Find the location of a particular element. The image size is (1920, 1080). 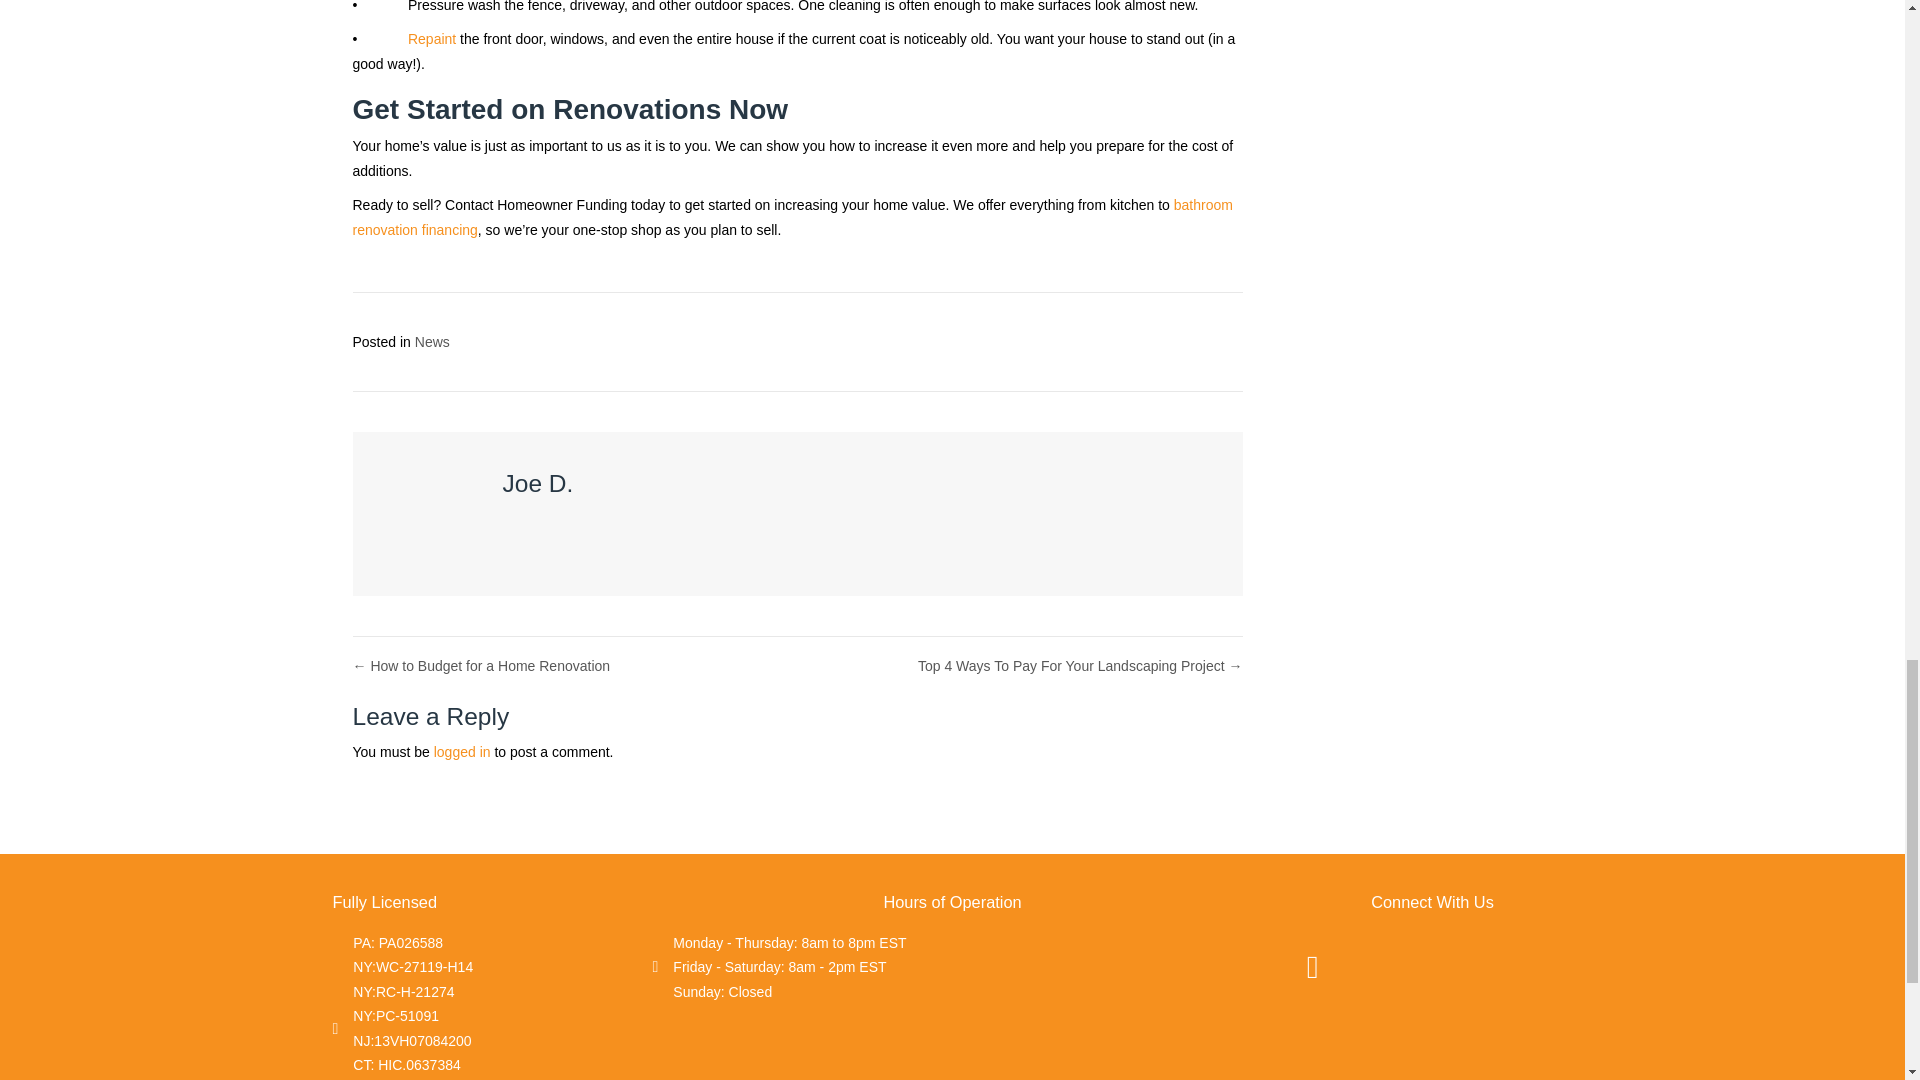

guild-quality-icon is located at coordinates (1472, 962).